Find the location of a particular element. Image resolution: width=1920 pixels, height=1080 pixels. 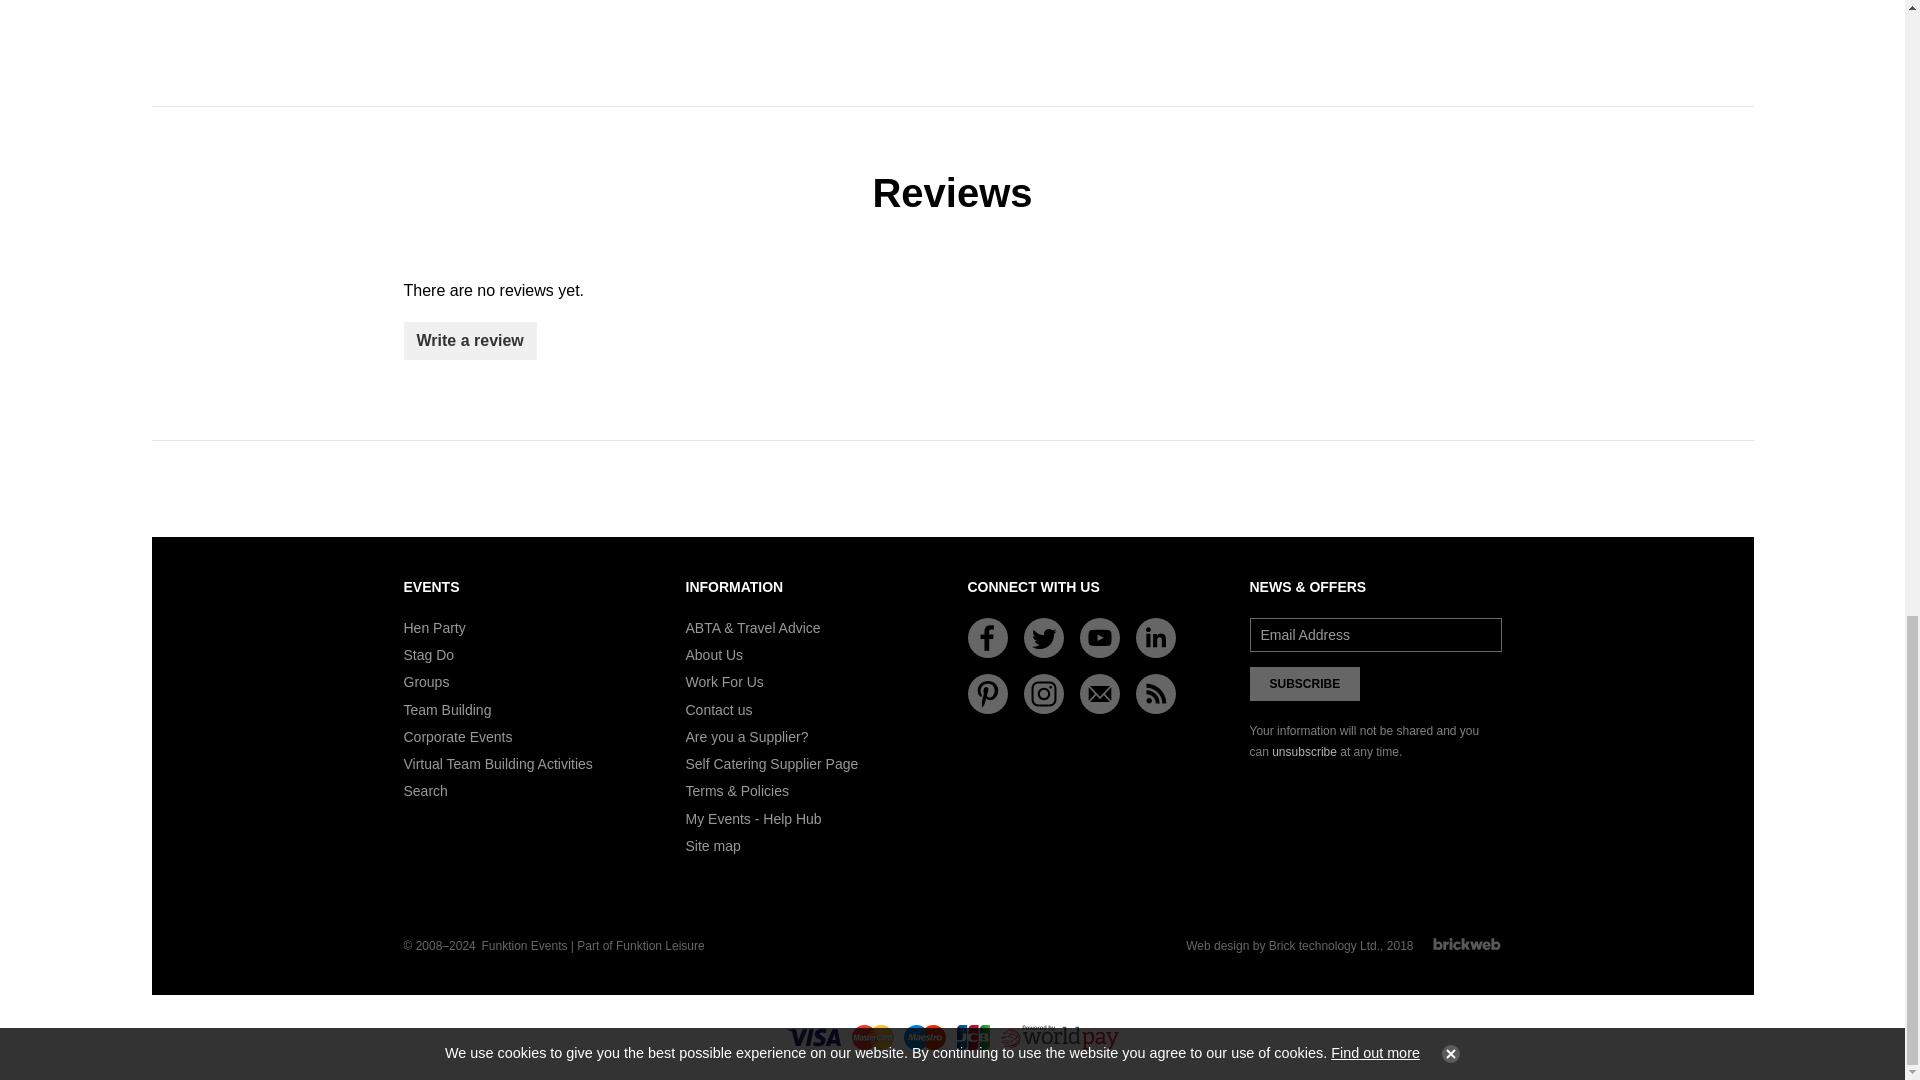

Subscribe is located at coordinates (1305, 684).